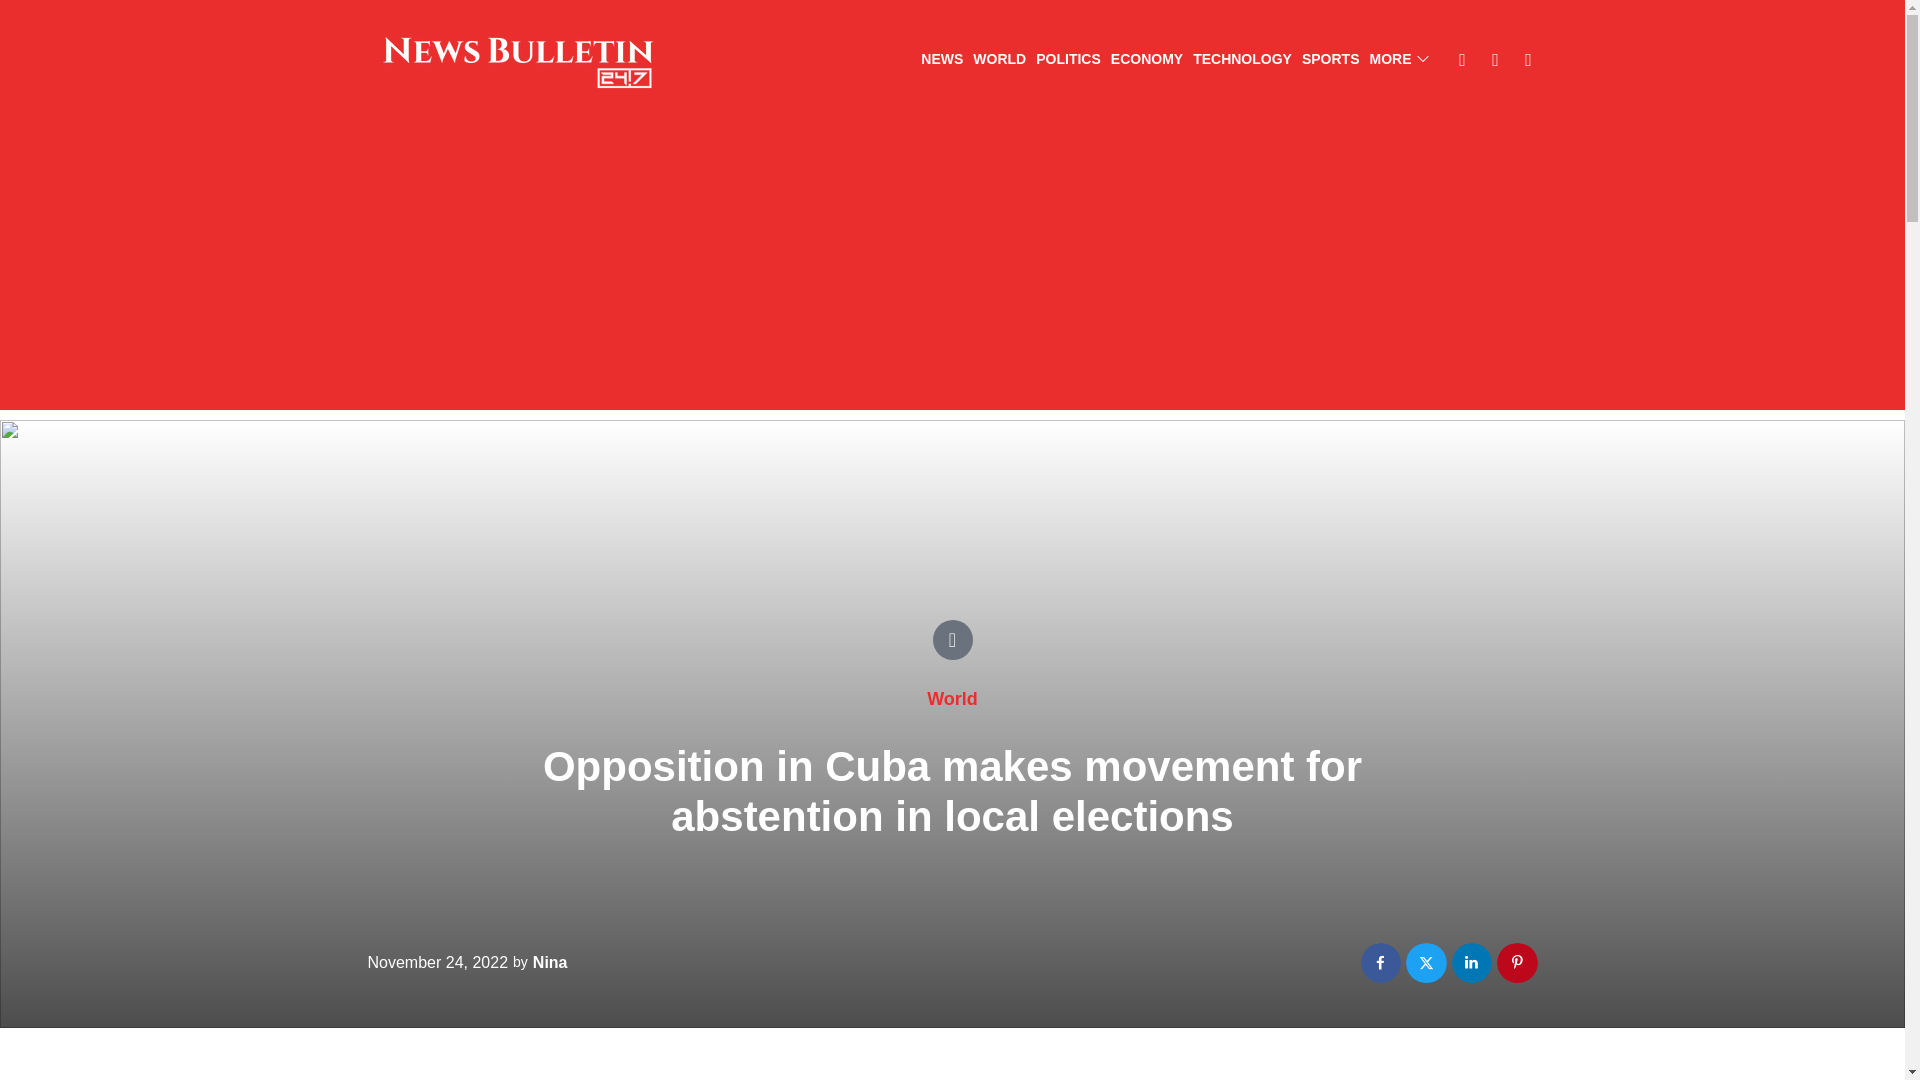 This screenshot has width=1920, height=1080. What do you see at coordinates (999, 60) in the screenshot?
I see `WORLD` at bounding box center [999, 60].